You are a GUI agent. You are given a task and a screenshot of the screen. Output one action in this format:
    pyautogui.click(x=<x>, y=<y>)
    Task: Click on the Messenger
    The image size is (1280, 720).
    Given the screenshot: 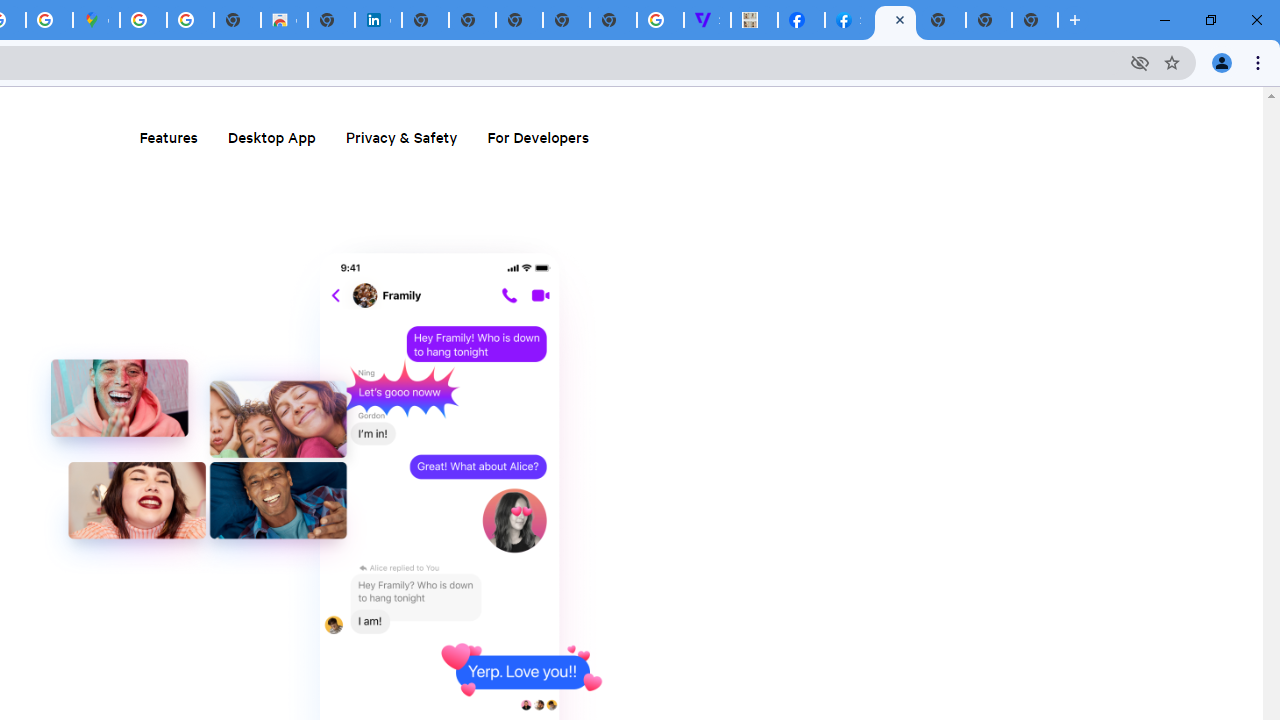 What is the action you would take?
    pyautogui.click(x=895, y=20)
    